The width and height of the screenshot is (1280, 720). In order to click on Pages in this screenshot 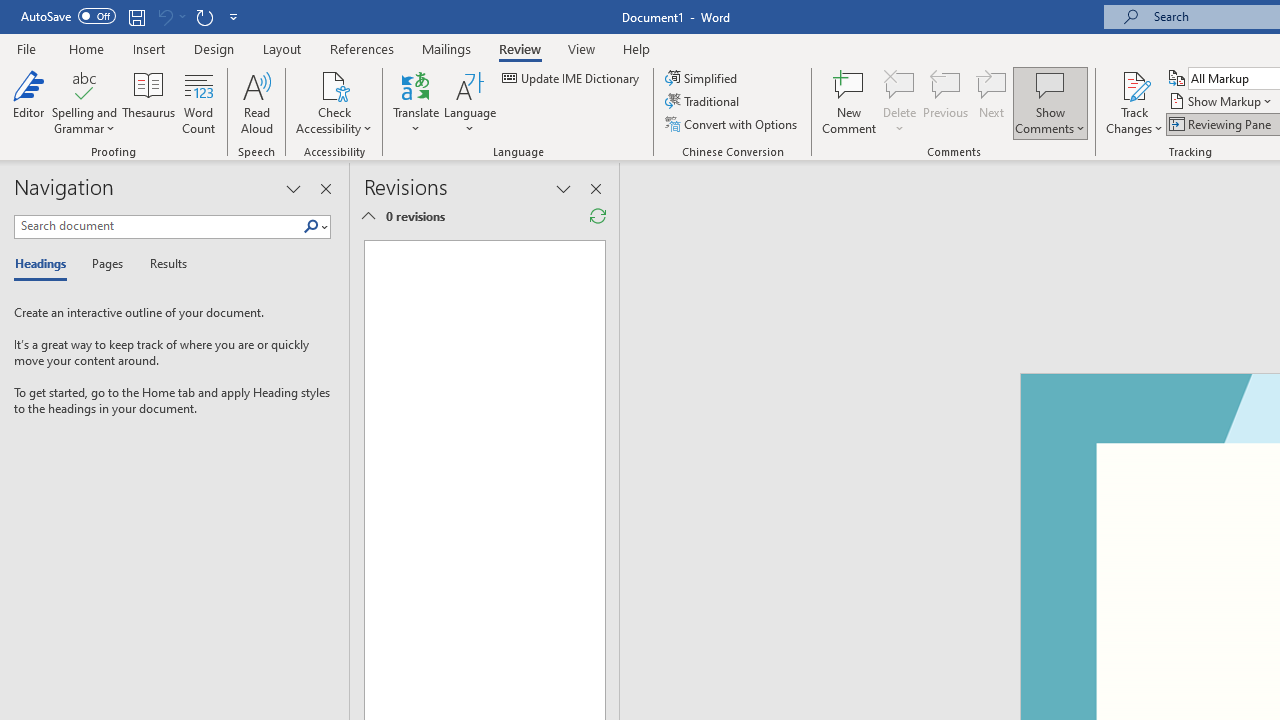, I will do `click(105, 264)`.